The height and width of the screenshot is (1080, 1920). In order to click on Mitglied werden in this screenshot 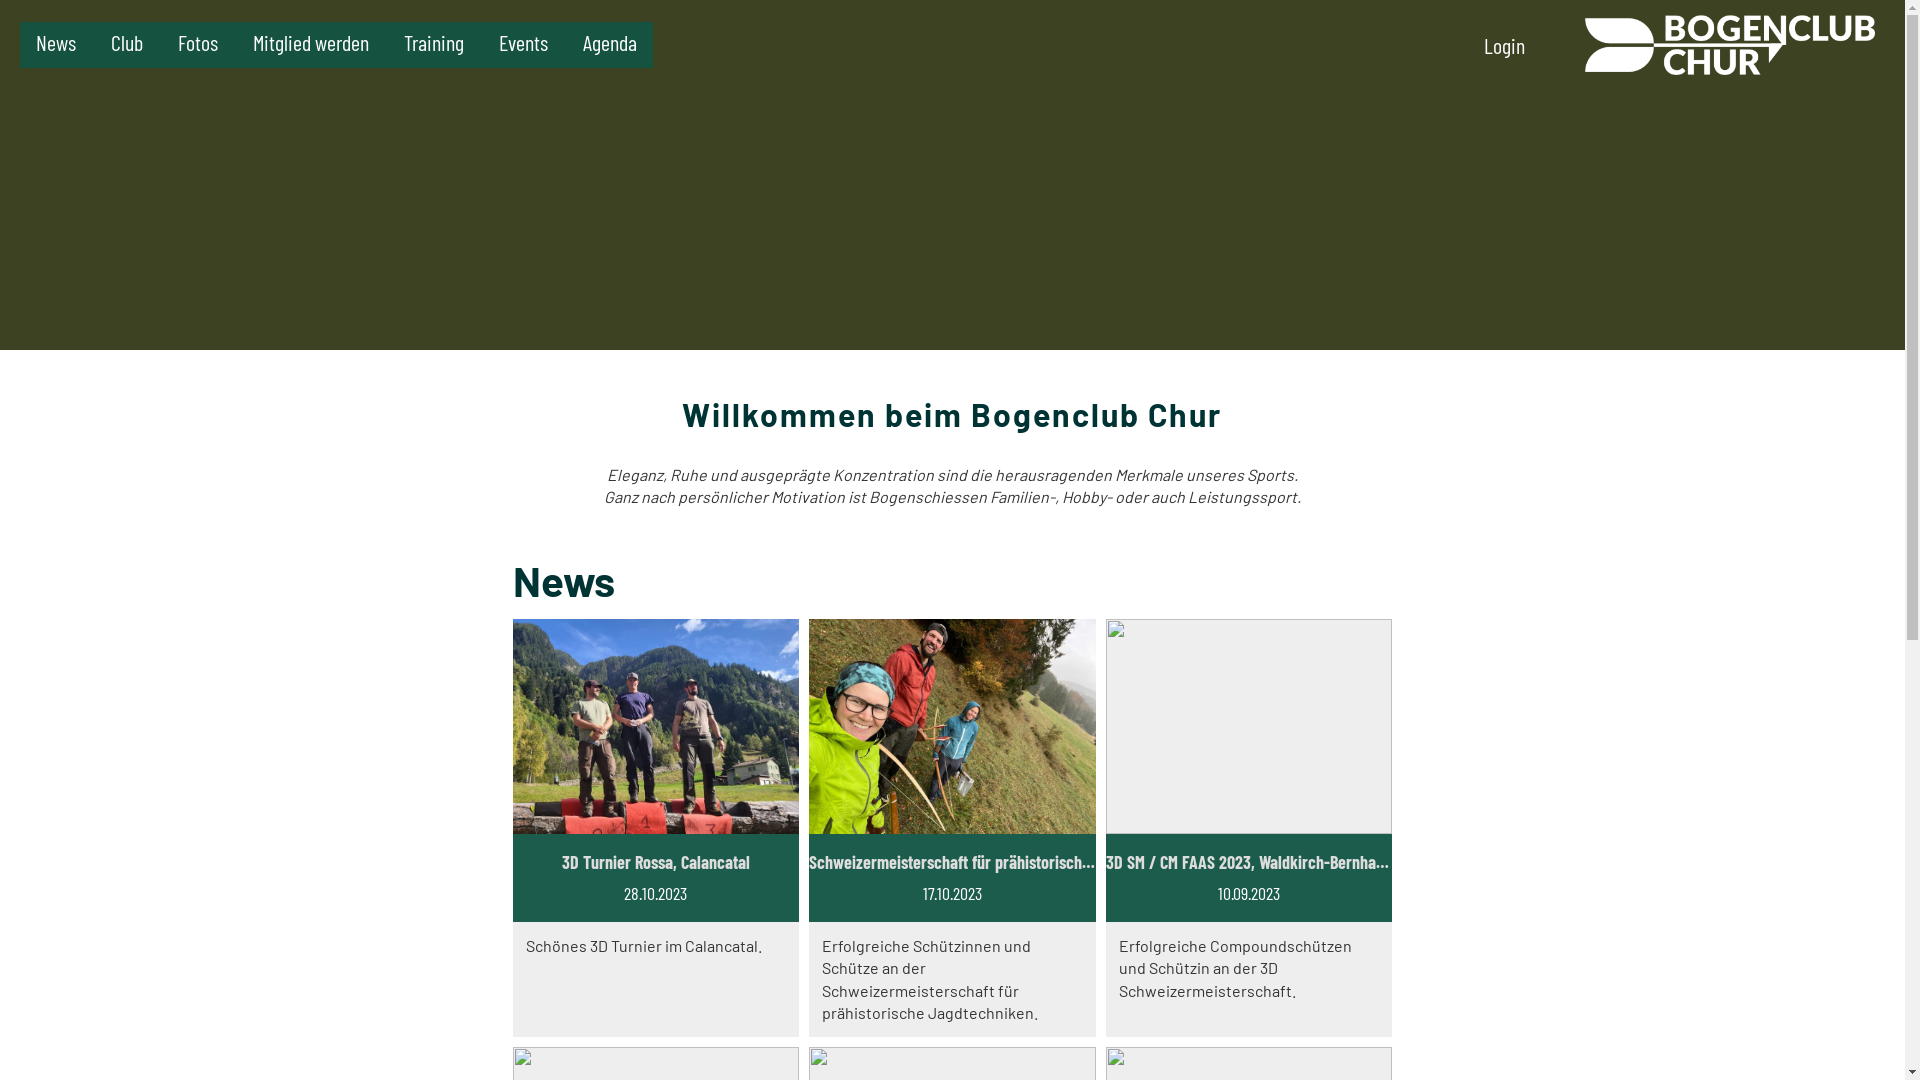, I will do `click(311, 42)`.